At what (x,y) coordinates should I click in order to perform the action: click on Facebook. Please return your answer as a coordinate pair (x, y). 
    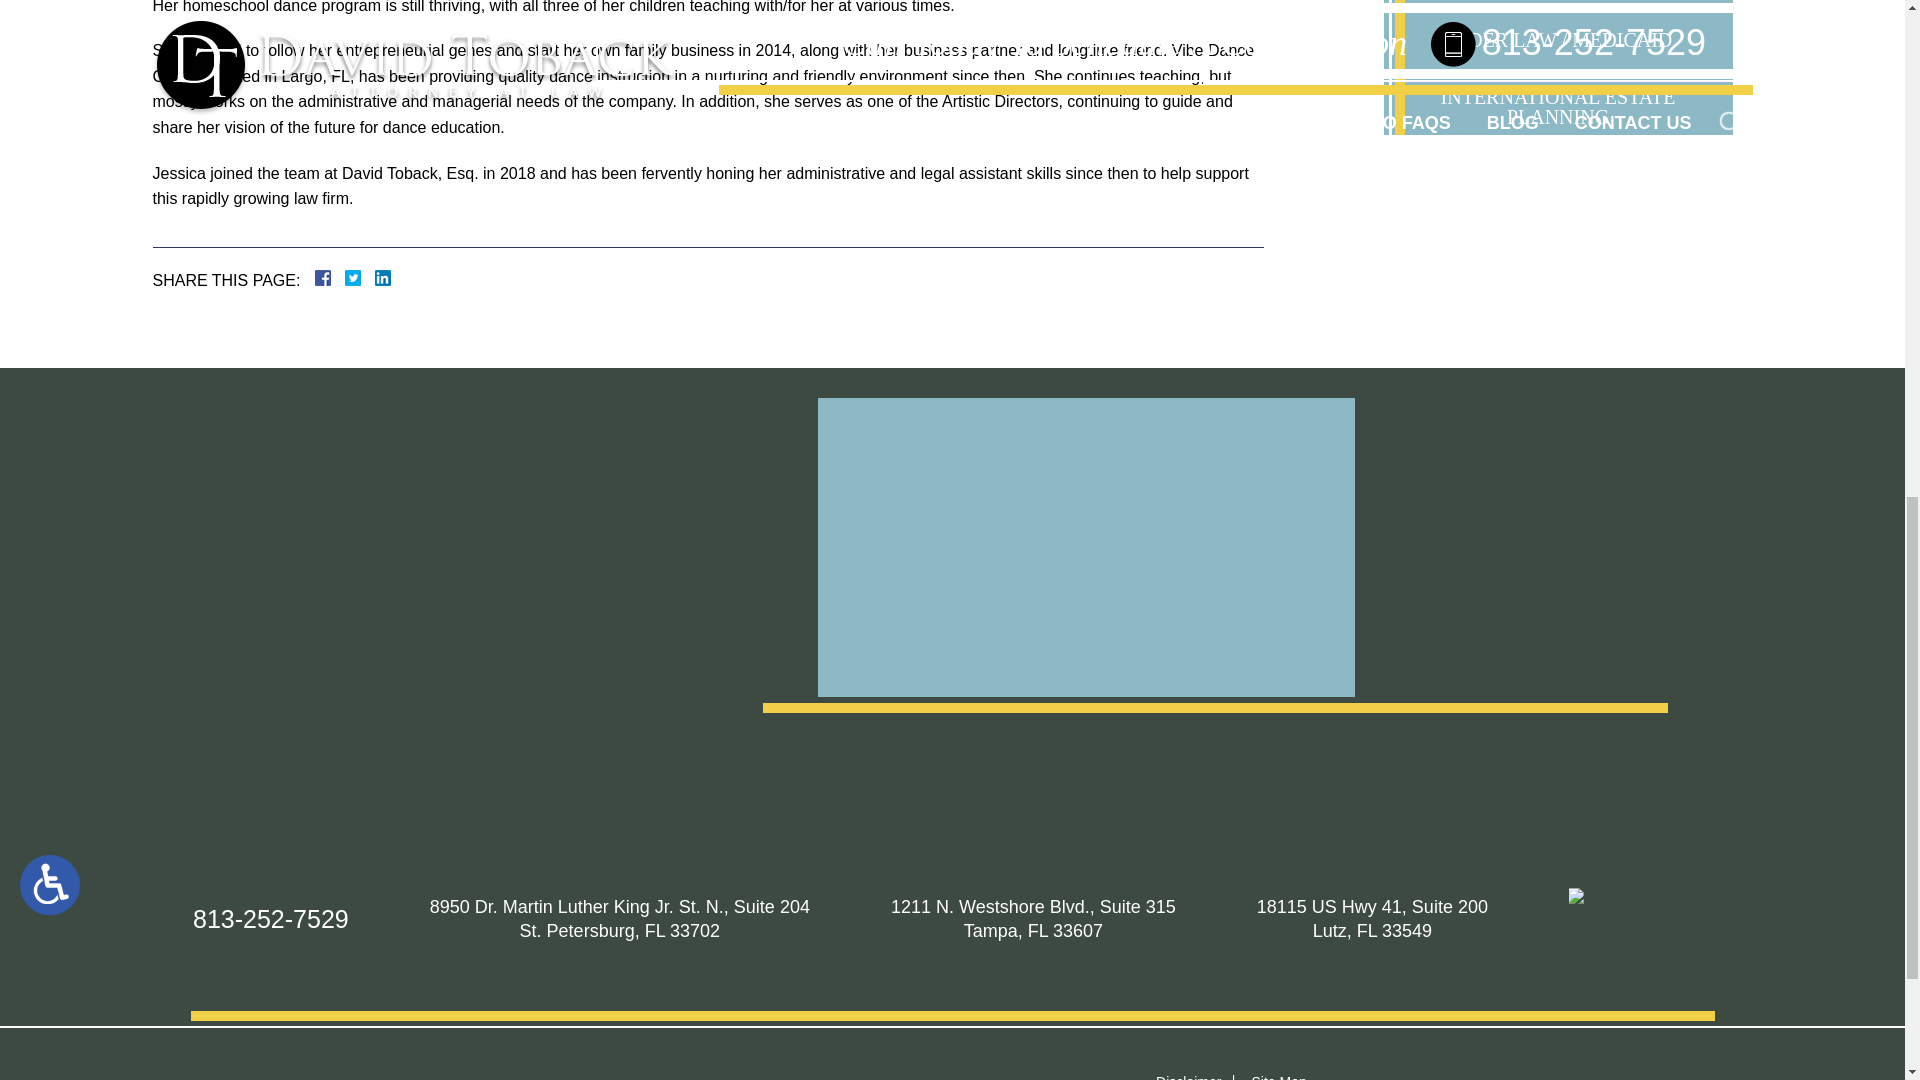
    Looking at the image, I should click on (346, 278).